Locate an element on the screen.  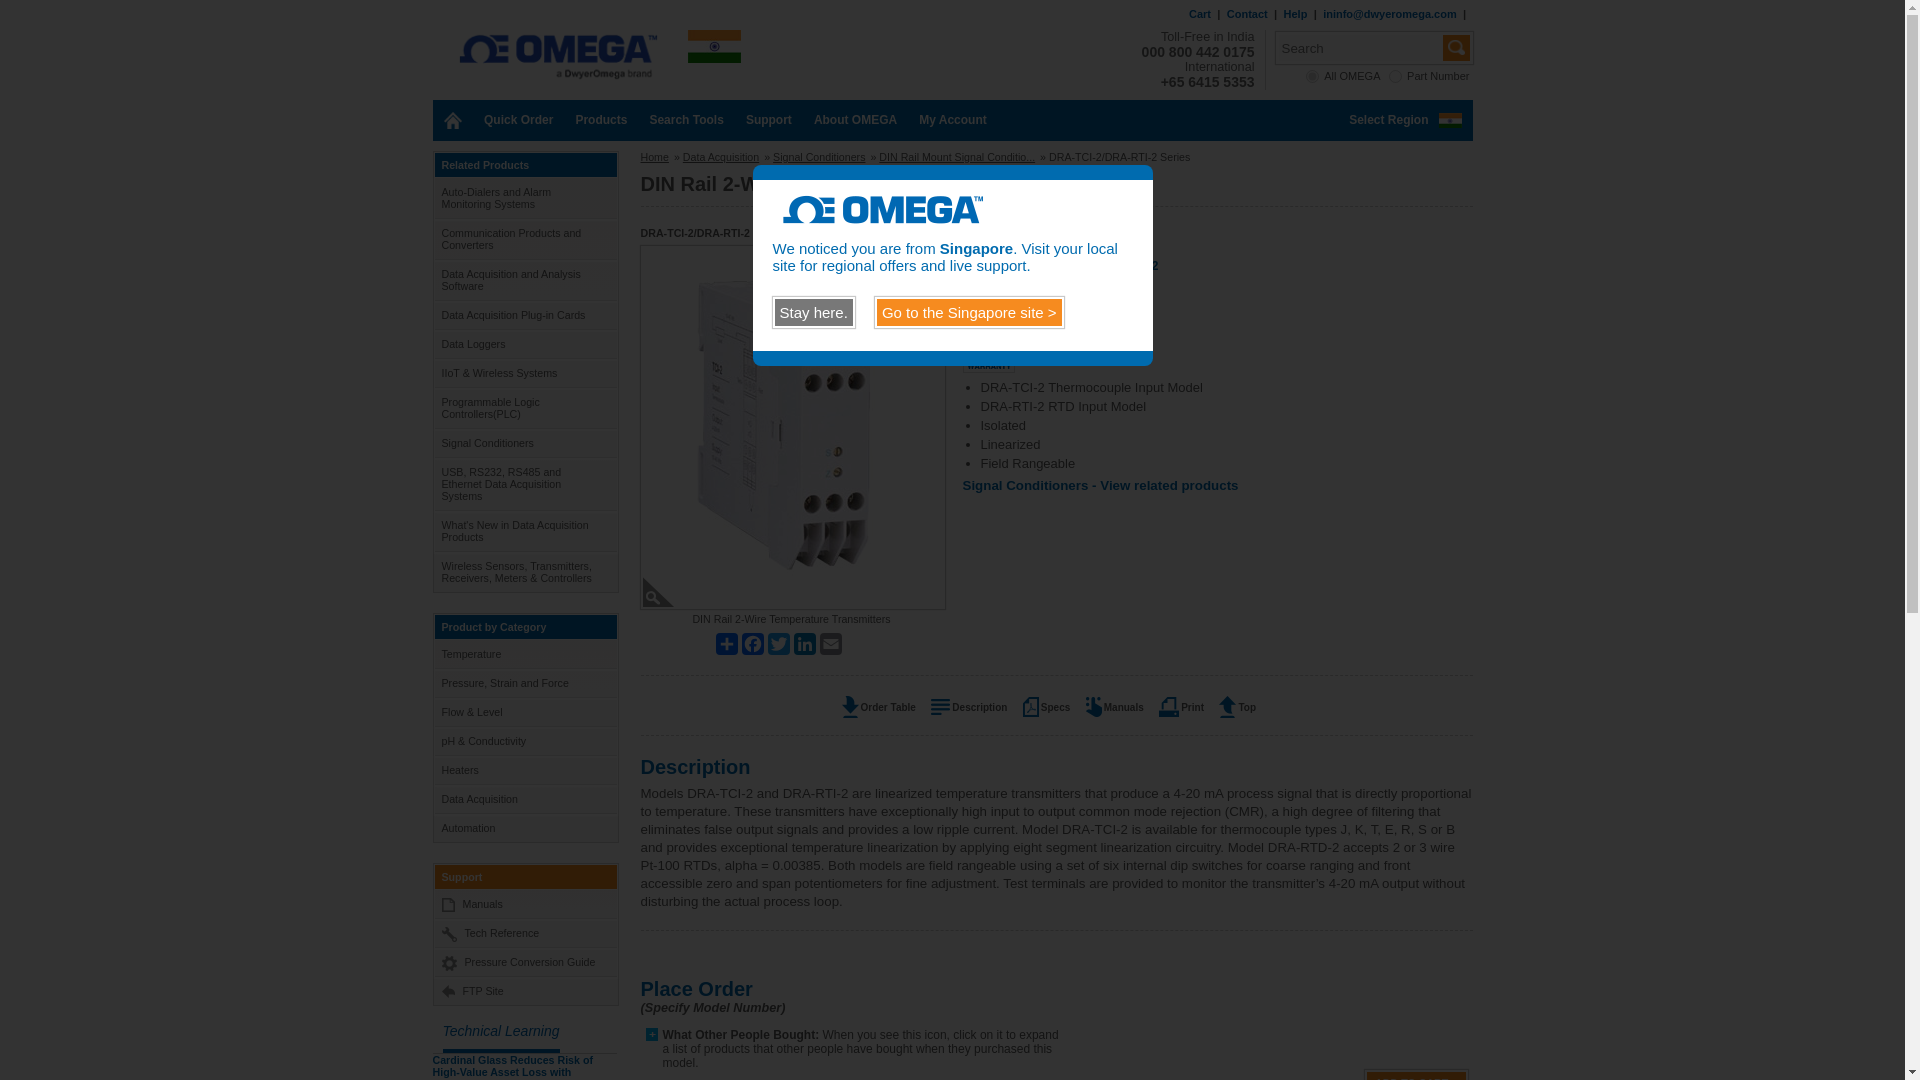
Auto-Dialers and Alarm Monitoring Systems is located at coordinates (524, 198).